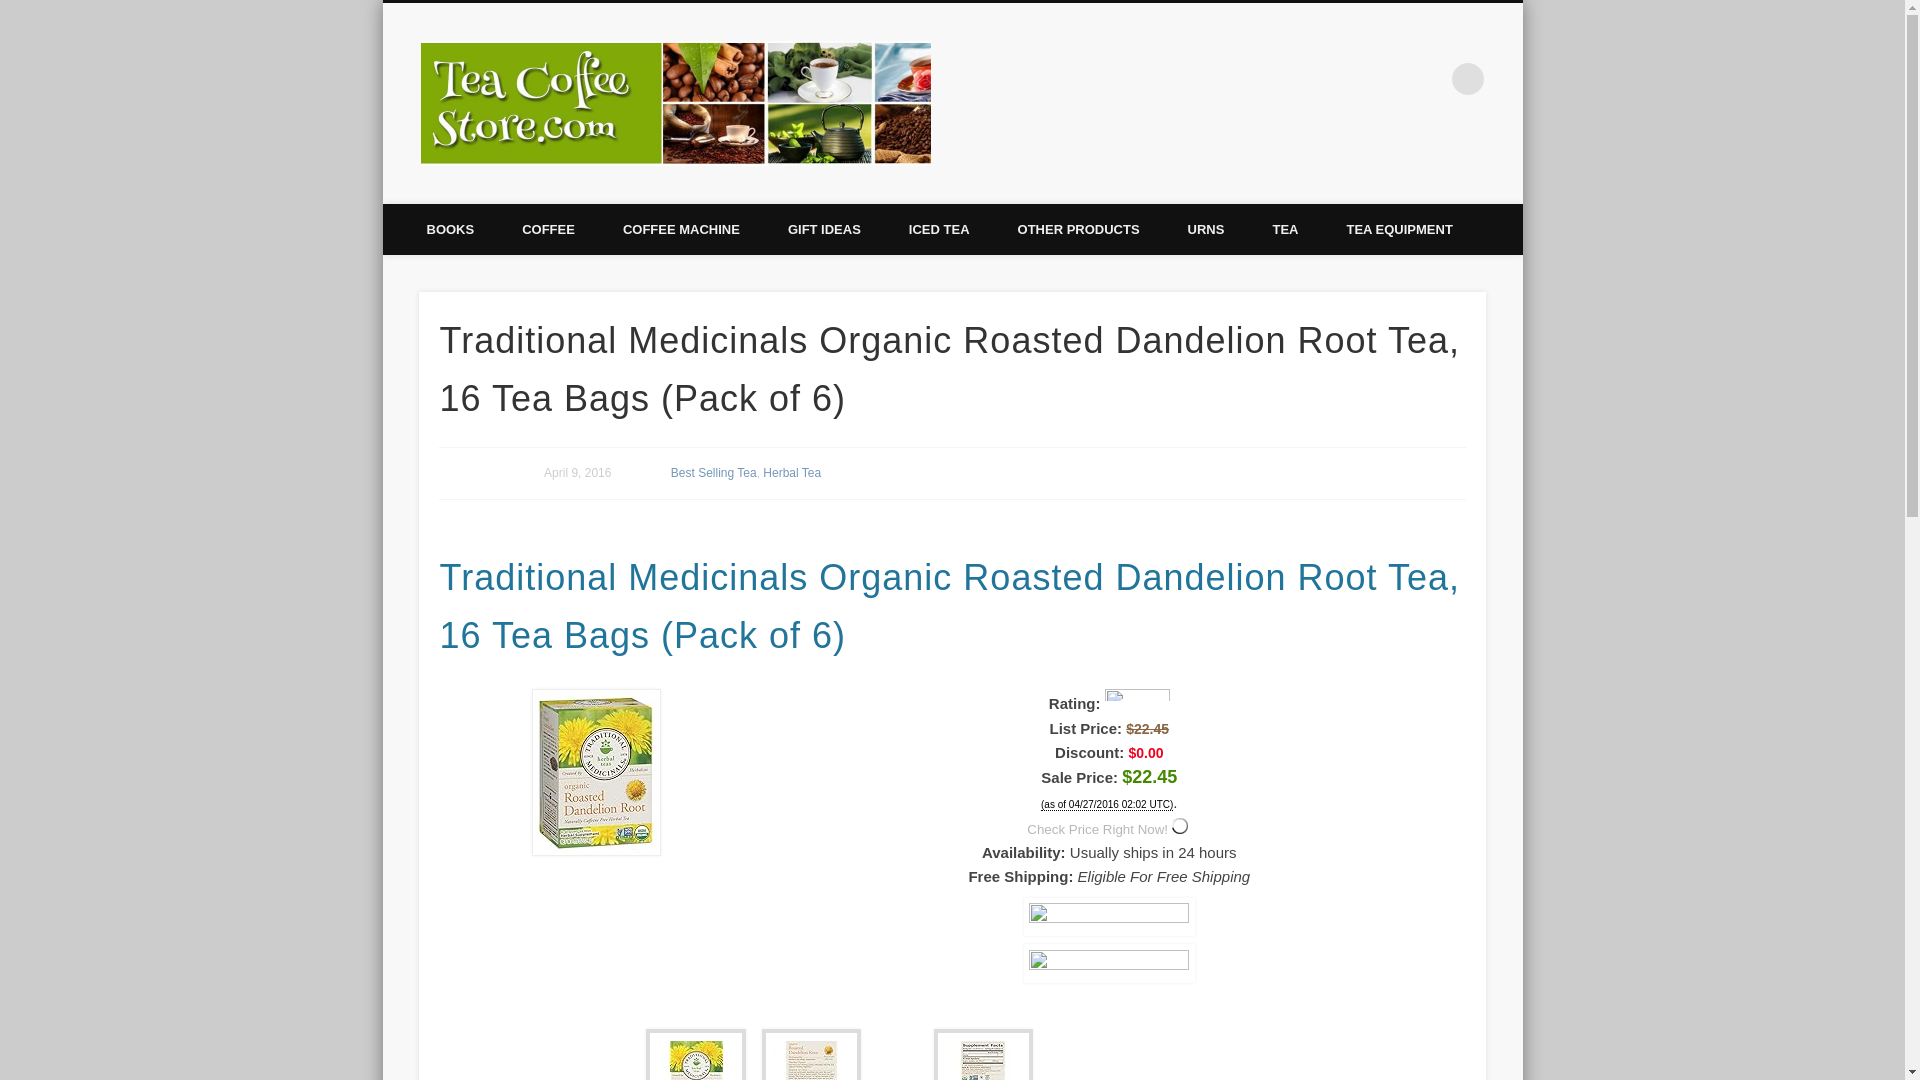  I want to click on BOOKS, so click(449, 229).